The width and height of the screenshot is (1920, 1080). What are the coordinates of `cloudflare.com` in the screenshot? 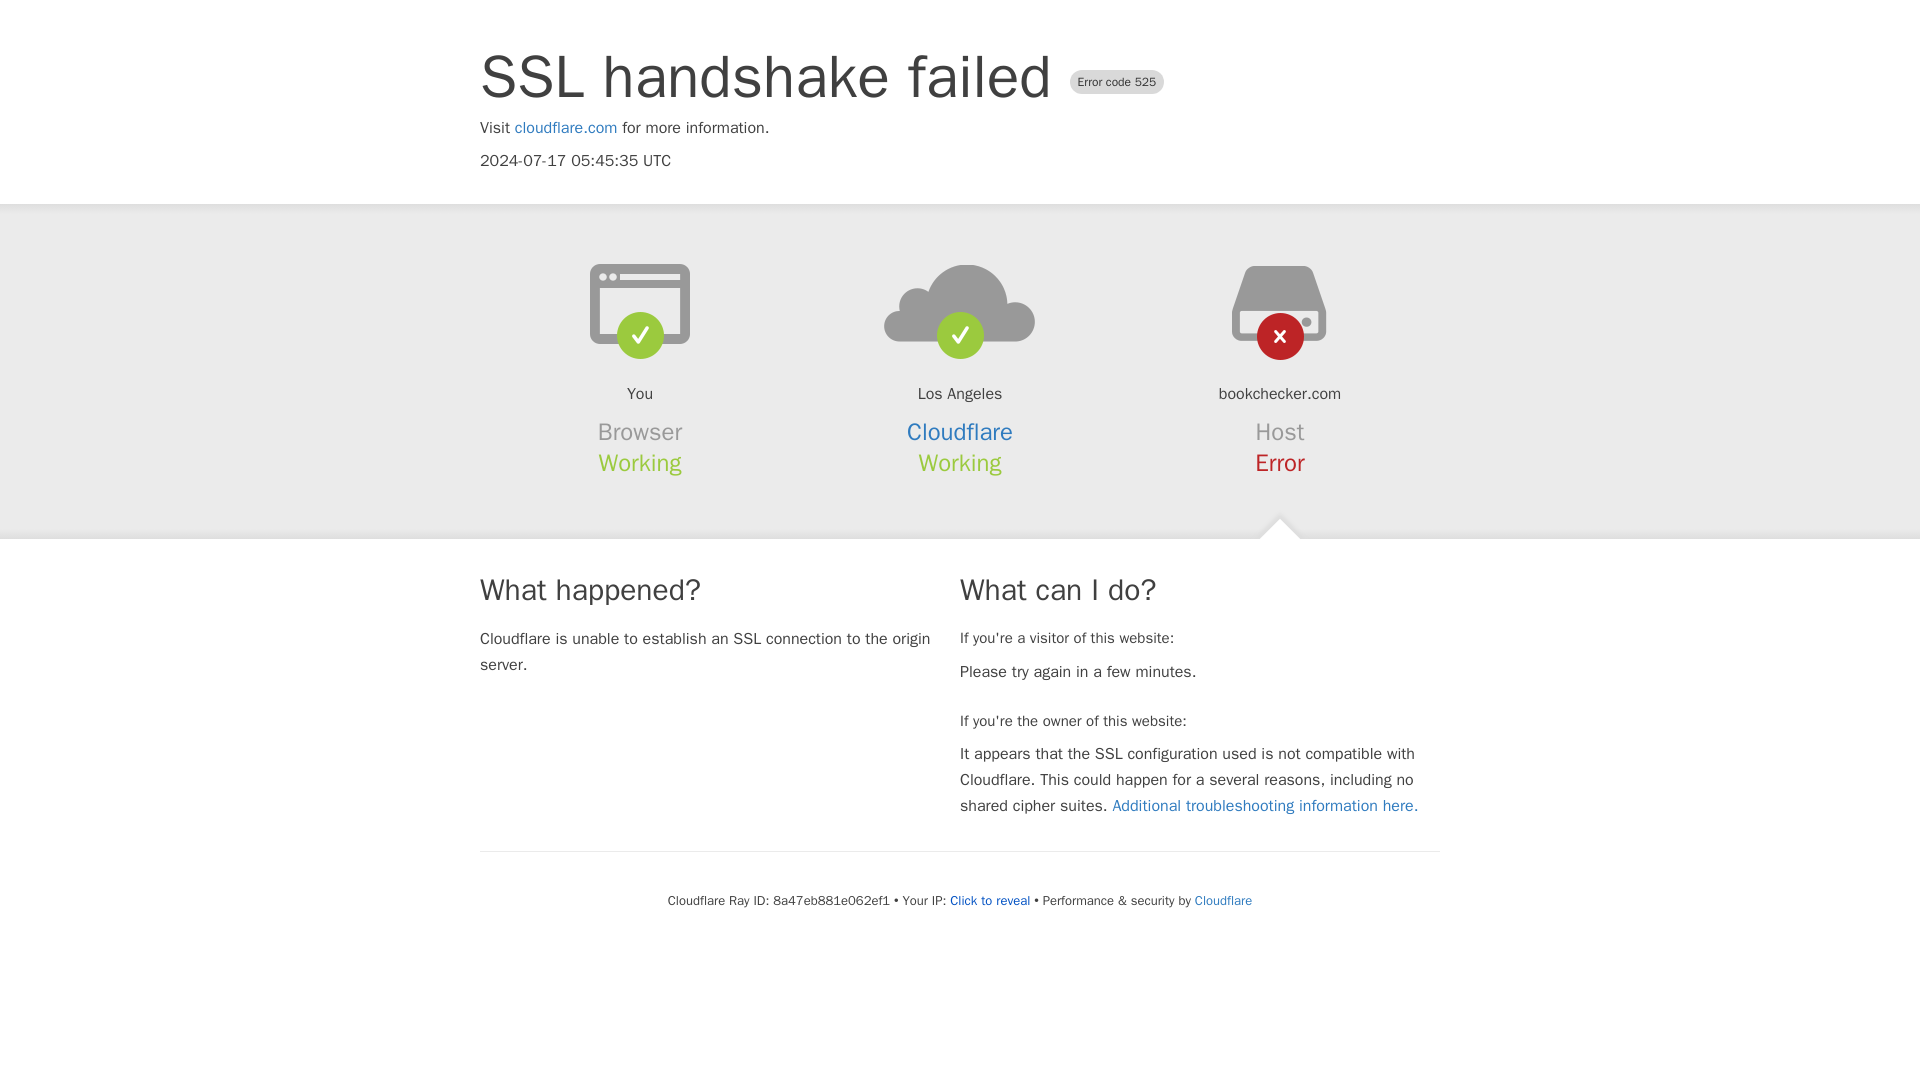 It's located at (566, 128).